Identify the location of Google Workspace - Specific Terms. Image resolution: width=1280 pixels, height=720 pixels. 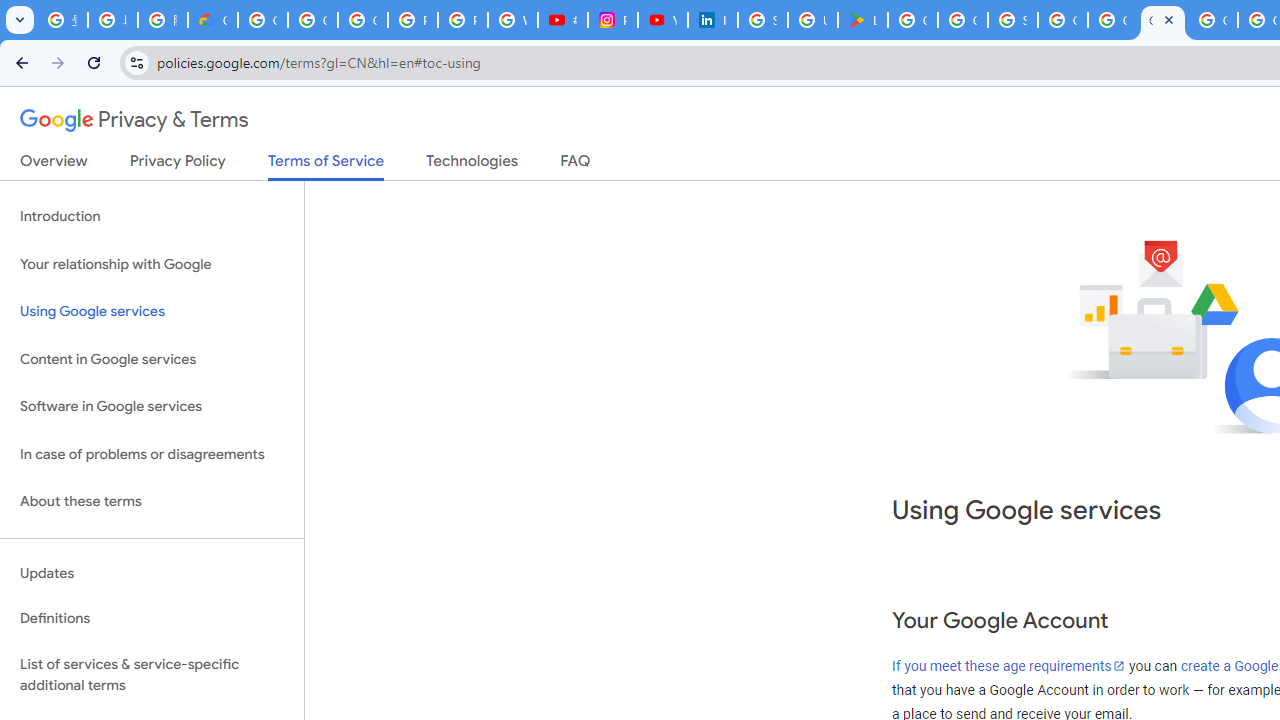
(963, 20).